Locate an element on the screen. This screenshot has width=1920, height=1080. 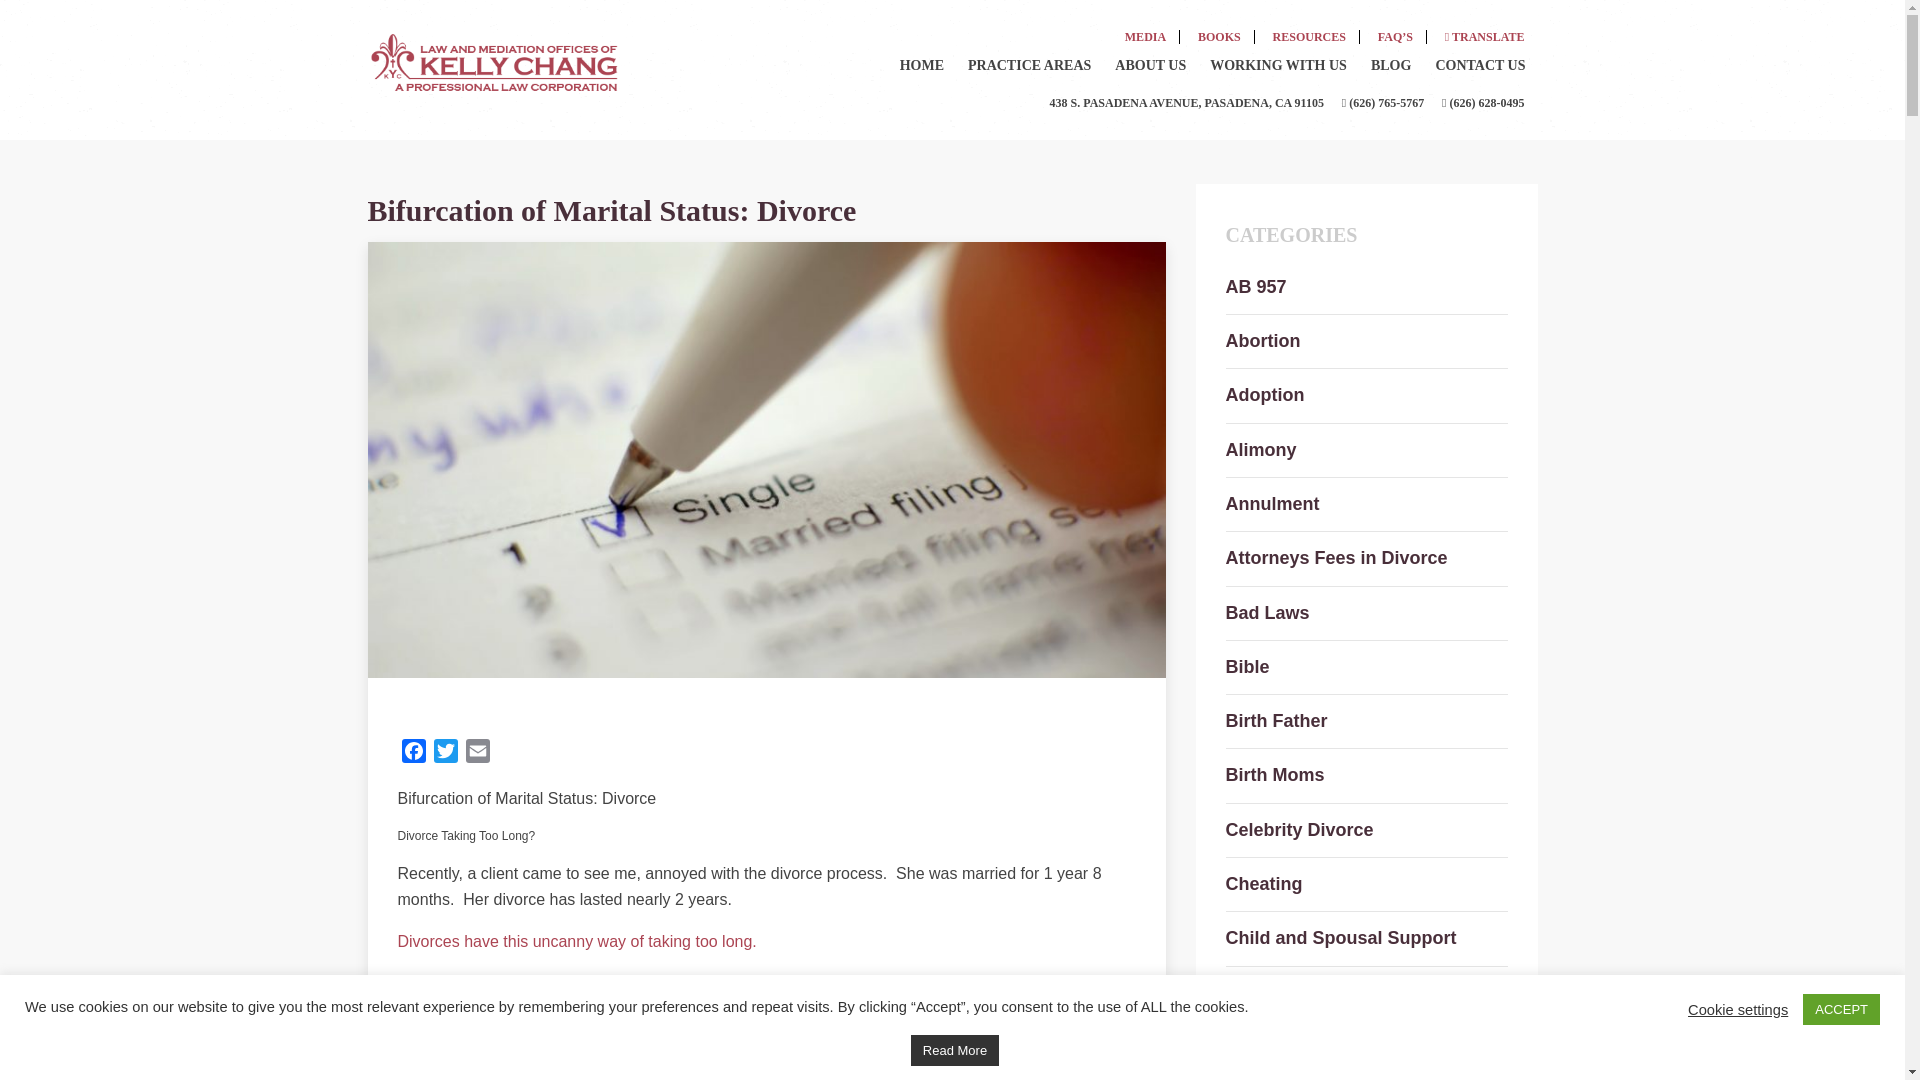
PRACTICE AREAS is located at coordinates (1029, 66).